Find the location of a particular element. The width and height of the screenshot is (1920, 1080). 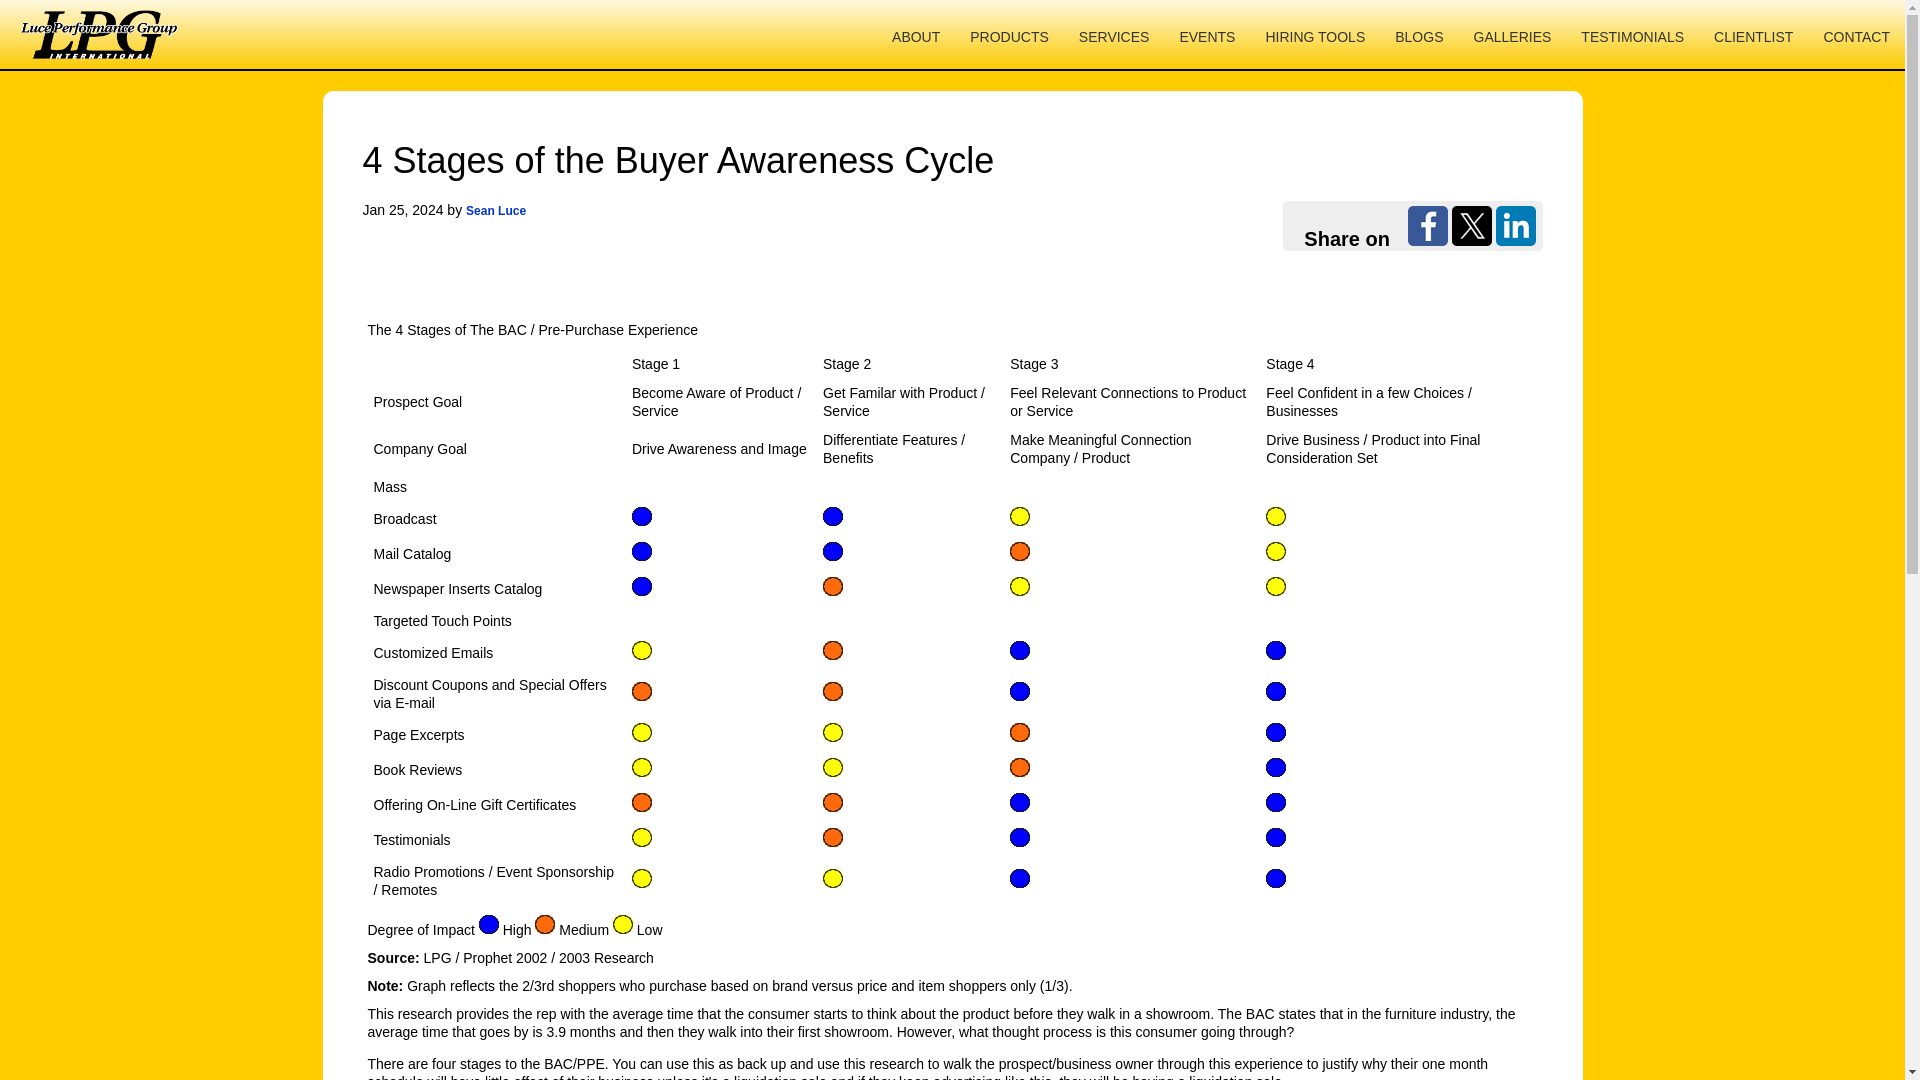

TESTIMONIALS is located at coordinates (1632, 34).